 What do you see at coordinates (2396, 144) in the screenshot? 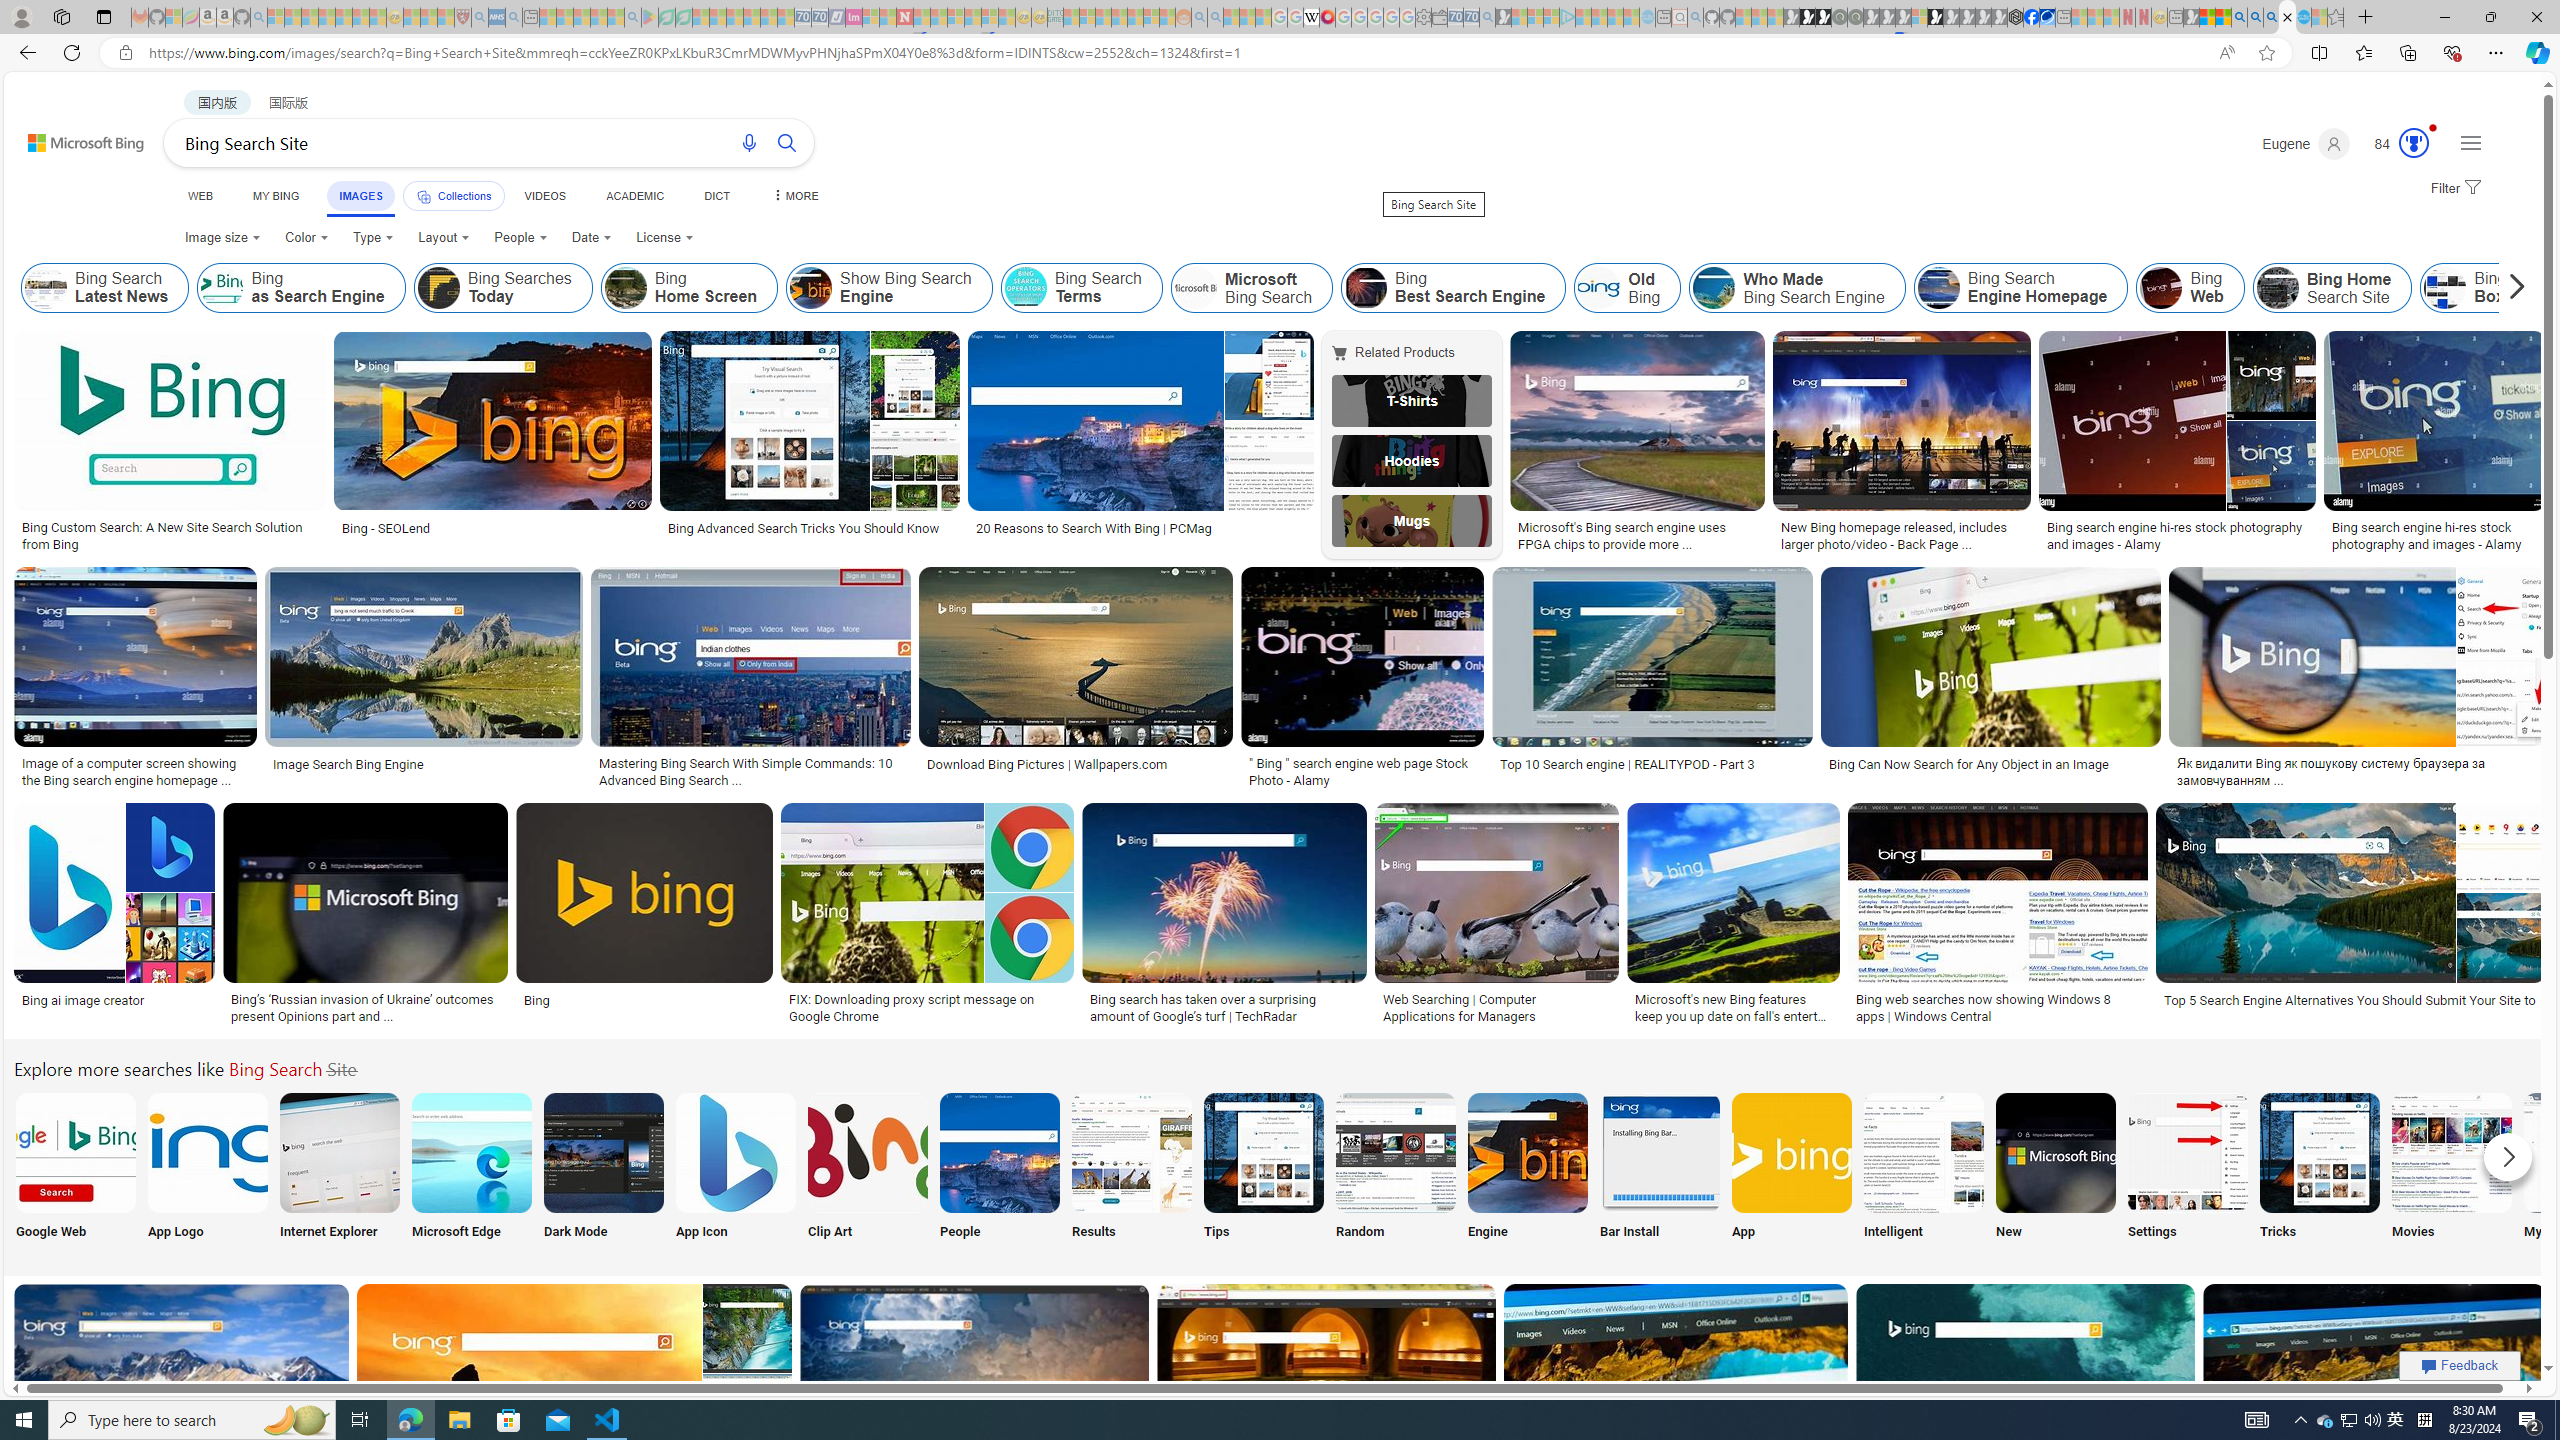
I see `Microsoft Rewards 84` at bounding box center [2396, 144].